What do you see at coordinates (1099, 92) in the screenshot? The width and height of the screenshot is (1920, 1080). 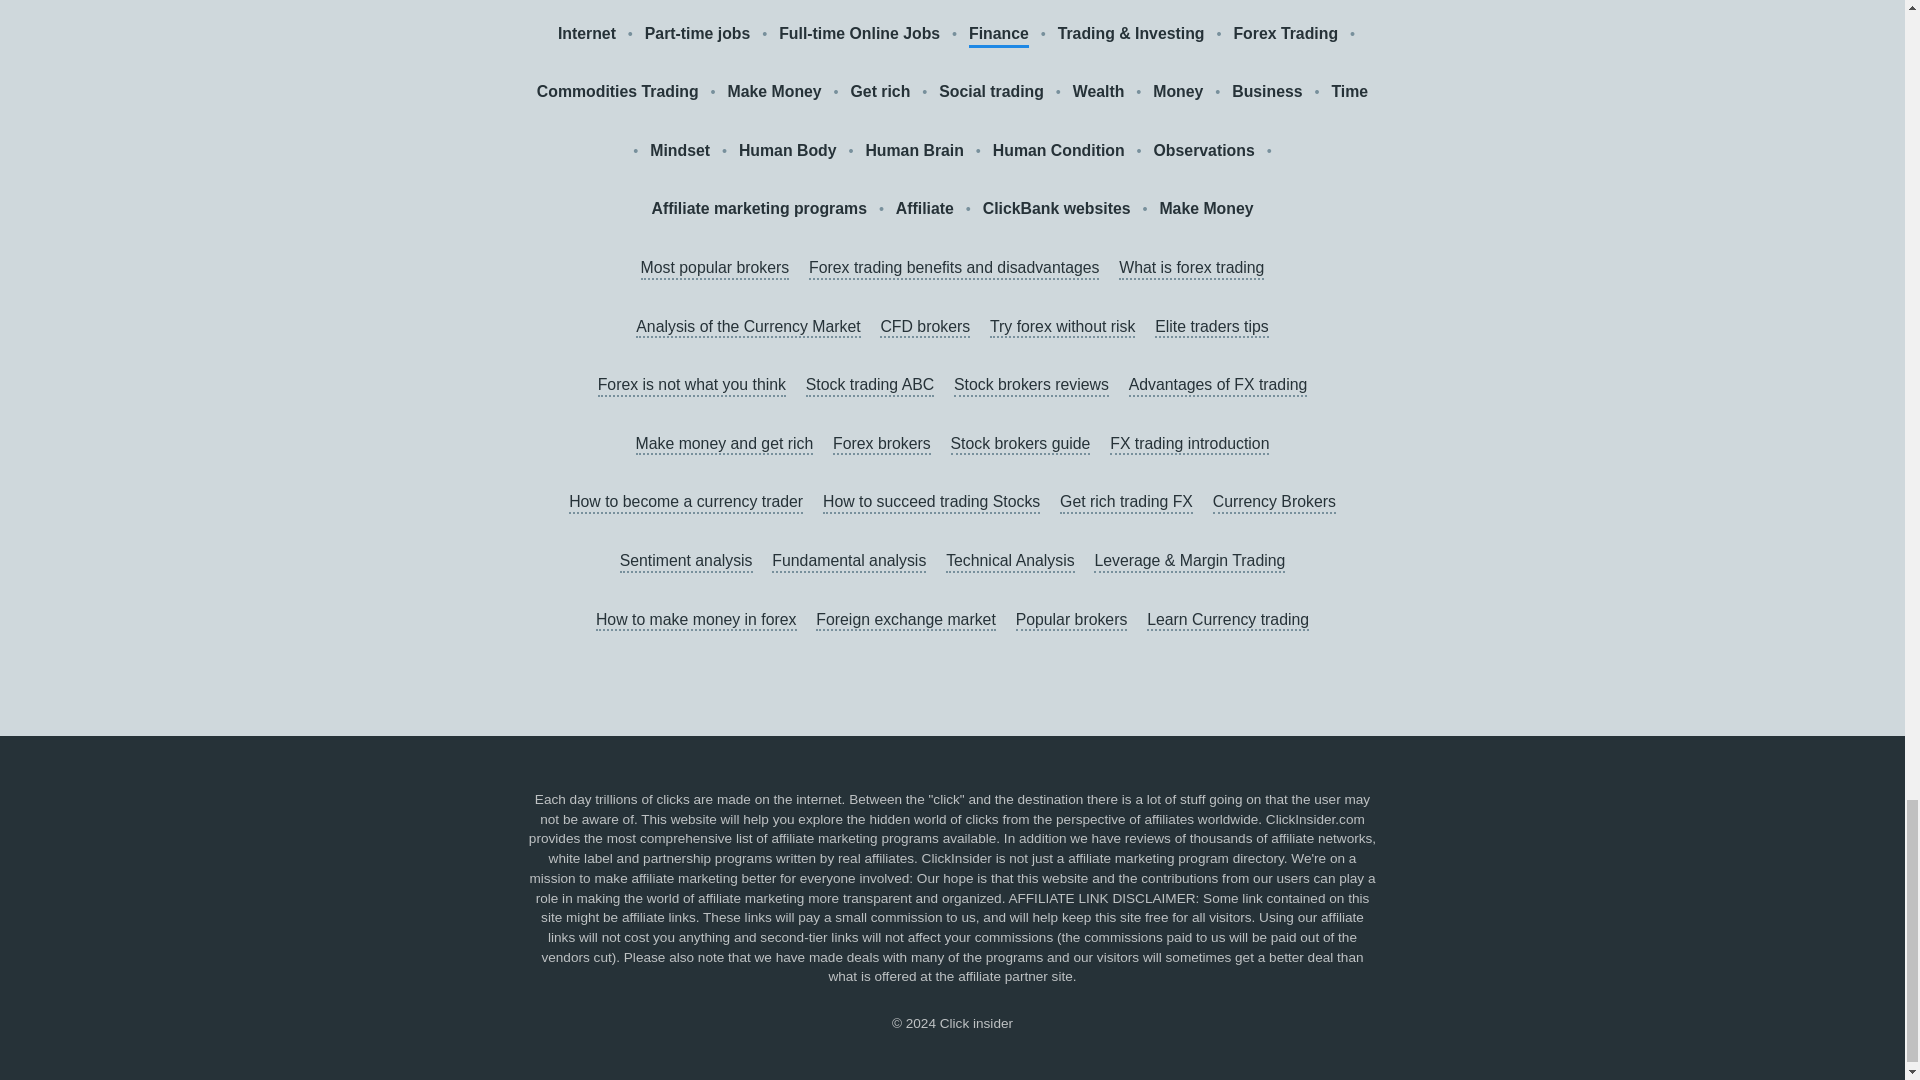 I see `Wealth` at bounding box center [1099, 92].